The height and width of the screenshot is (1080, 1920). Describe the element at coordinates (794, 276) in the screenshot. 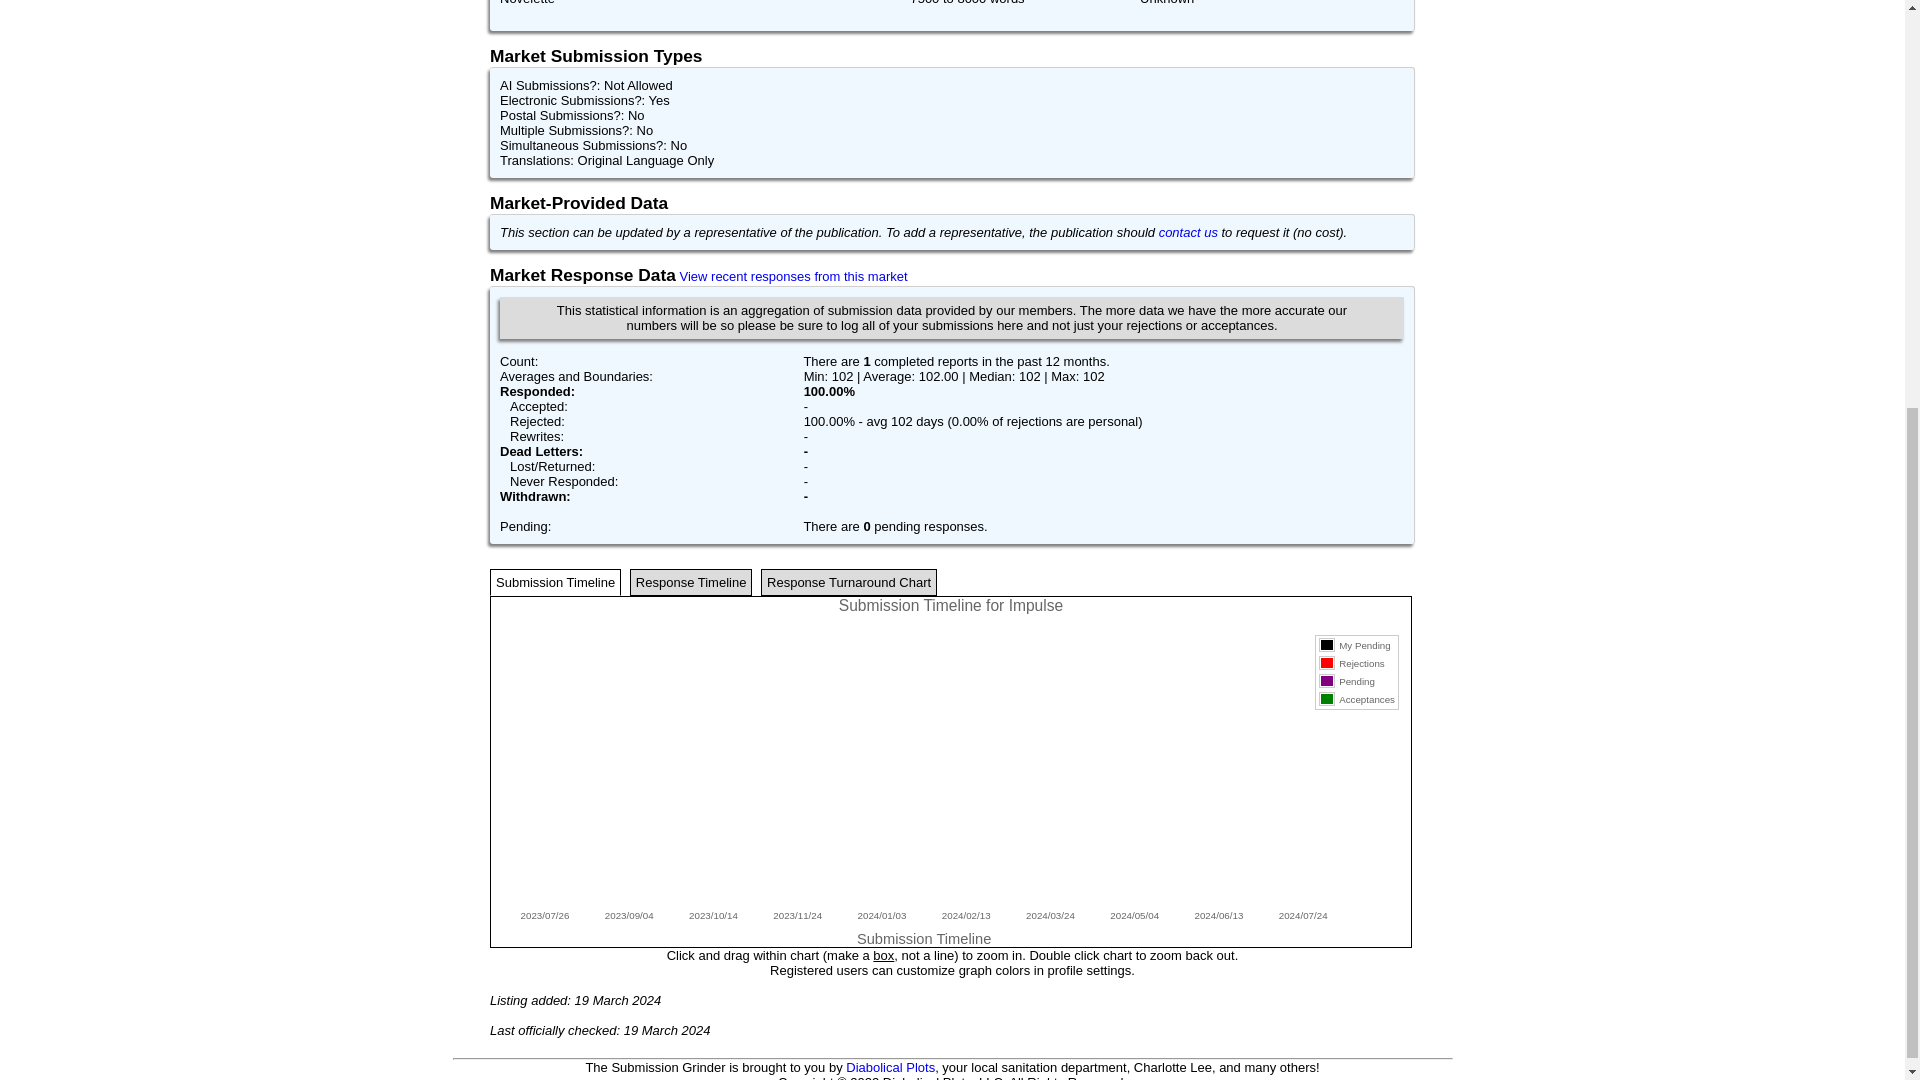

I see `View recent responses from this market` at that location.